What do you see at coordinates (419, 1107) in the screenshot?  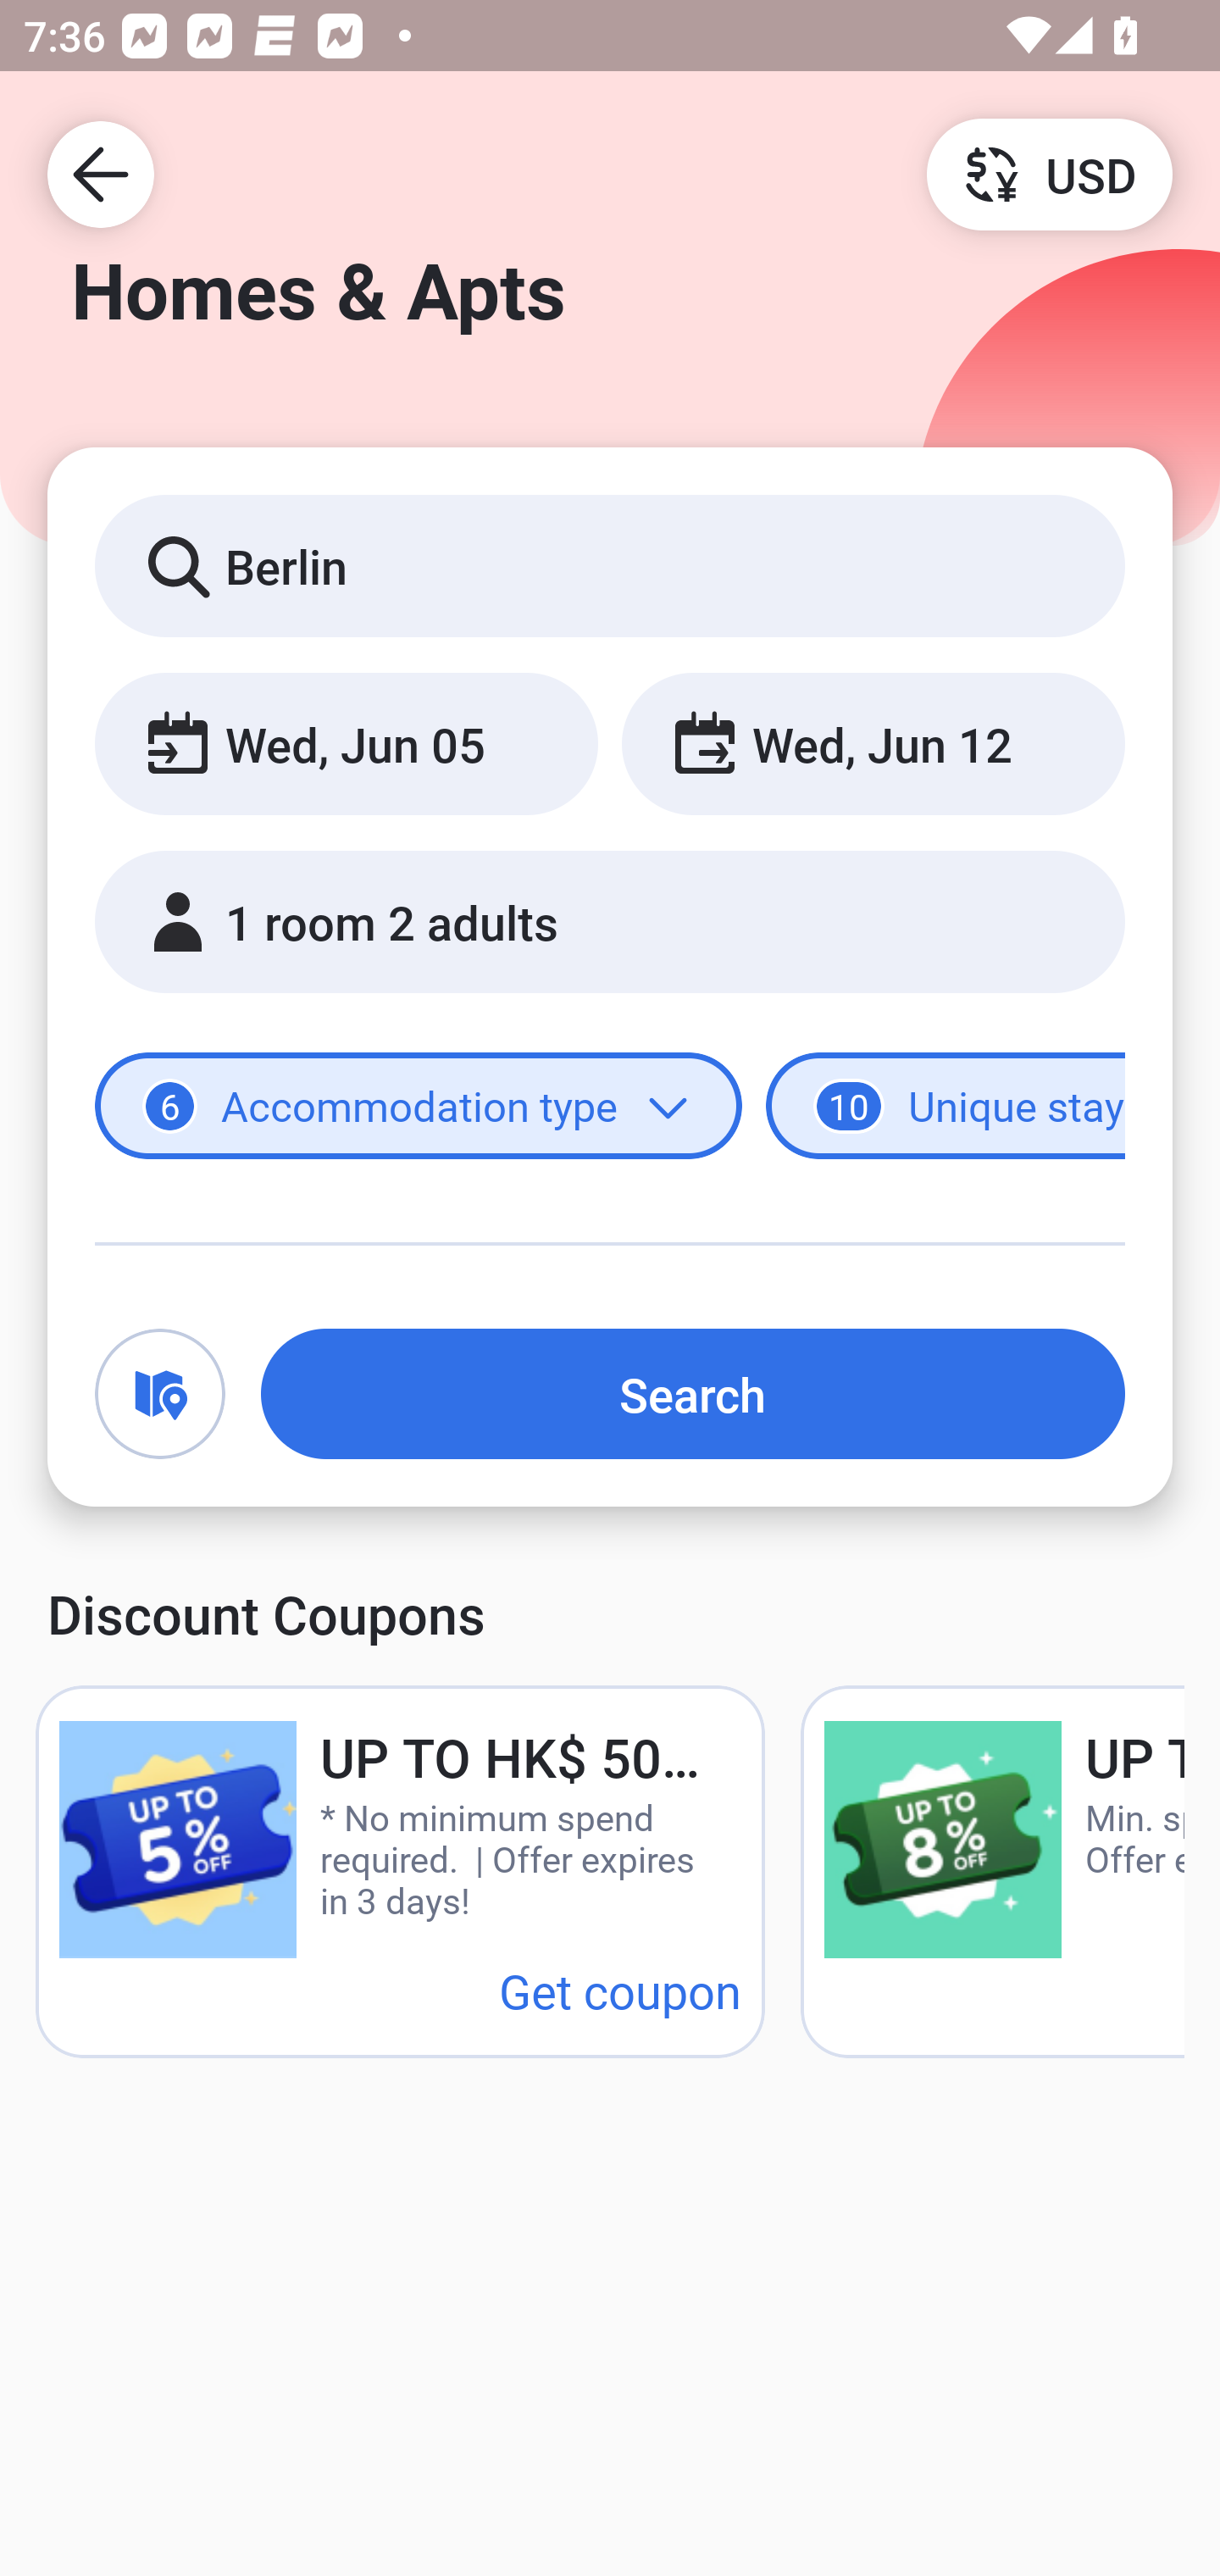 I see `6 Accommodation type` at bounding box center [419, 1107].